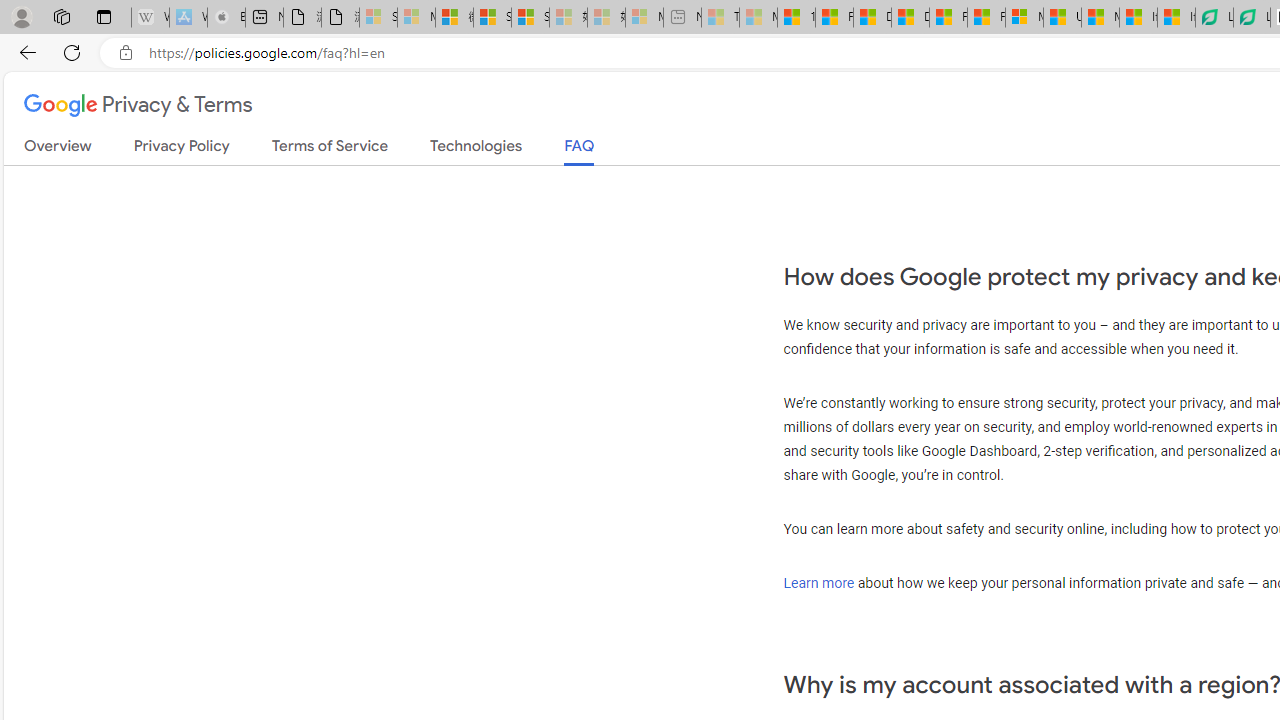 The height and width of the screenshot is (720, 1280). I want to click on Foo BAR | Trusted Community Engagement and Contributions, so click(986, 18).